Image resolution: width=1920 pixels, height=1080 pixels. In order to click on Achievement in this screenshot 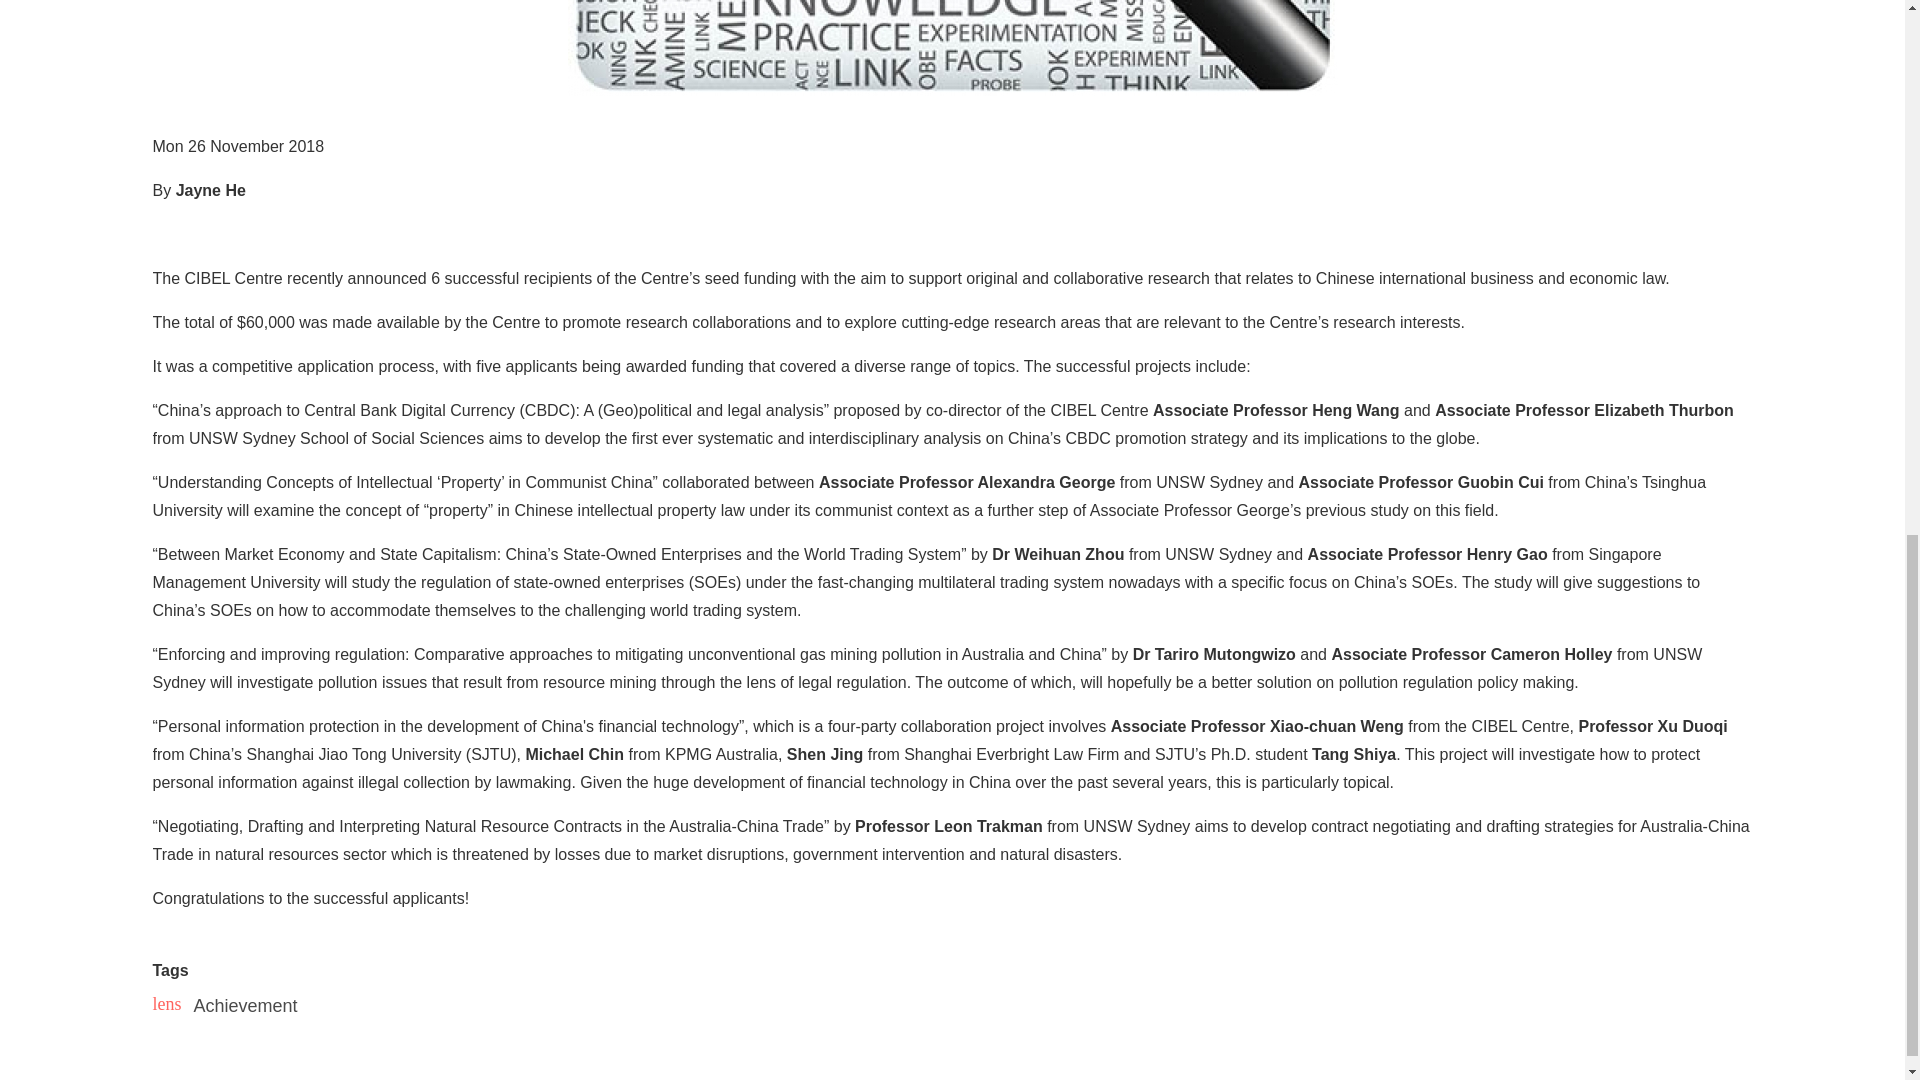, I will do `click(245, 1006)`.